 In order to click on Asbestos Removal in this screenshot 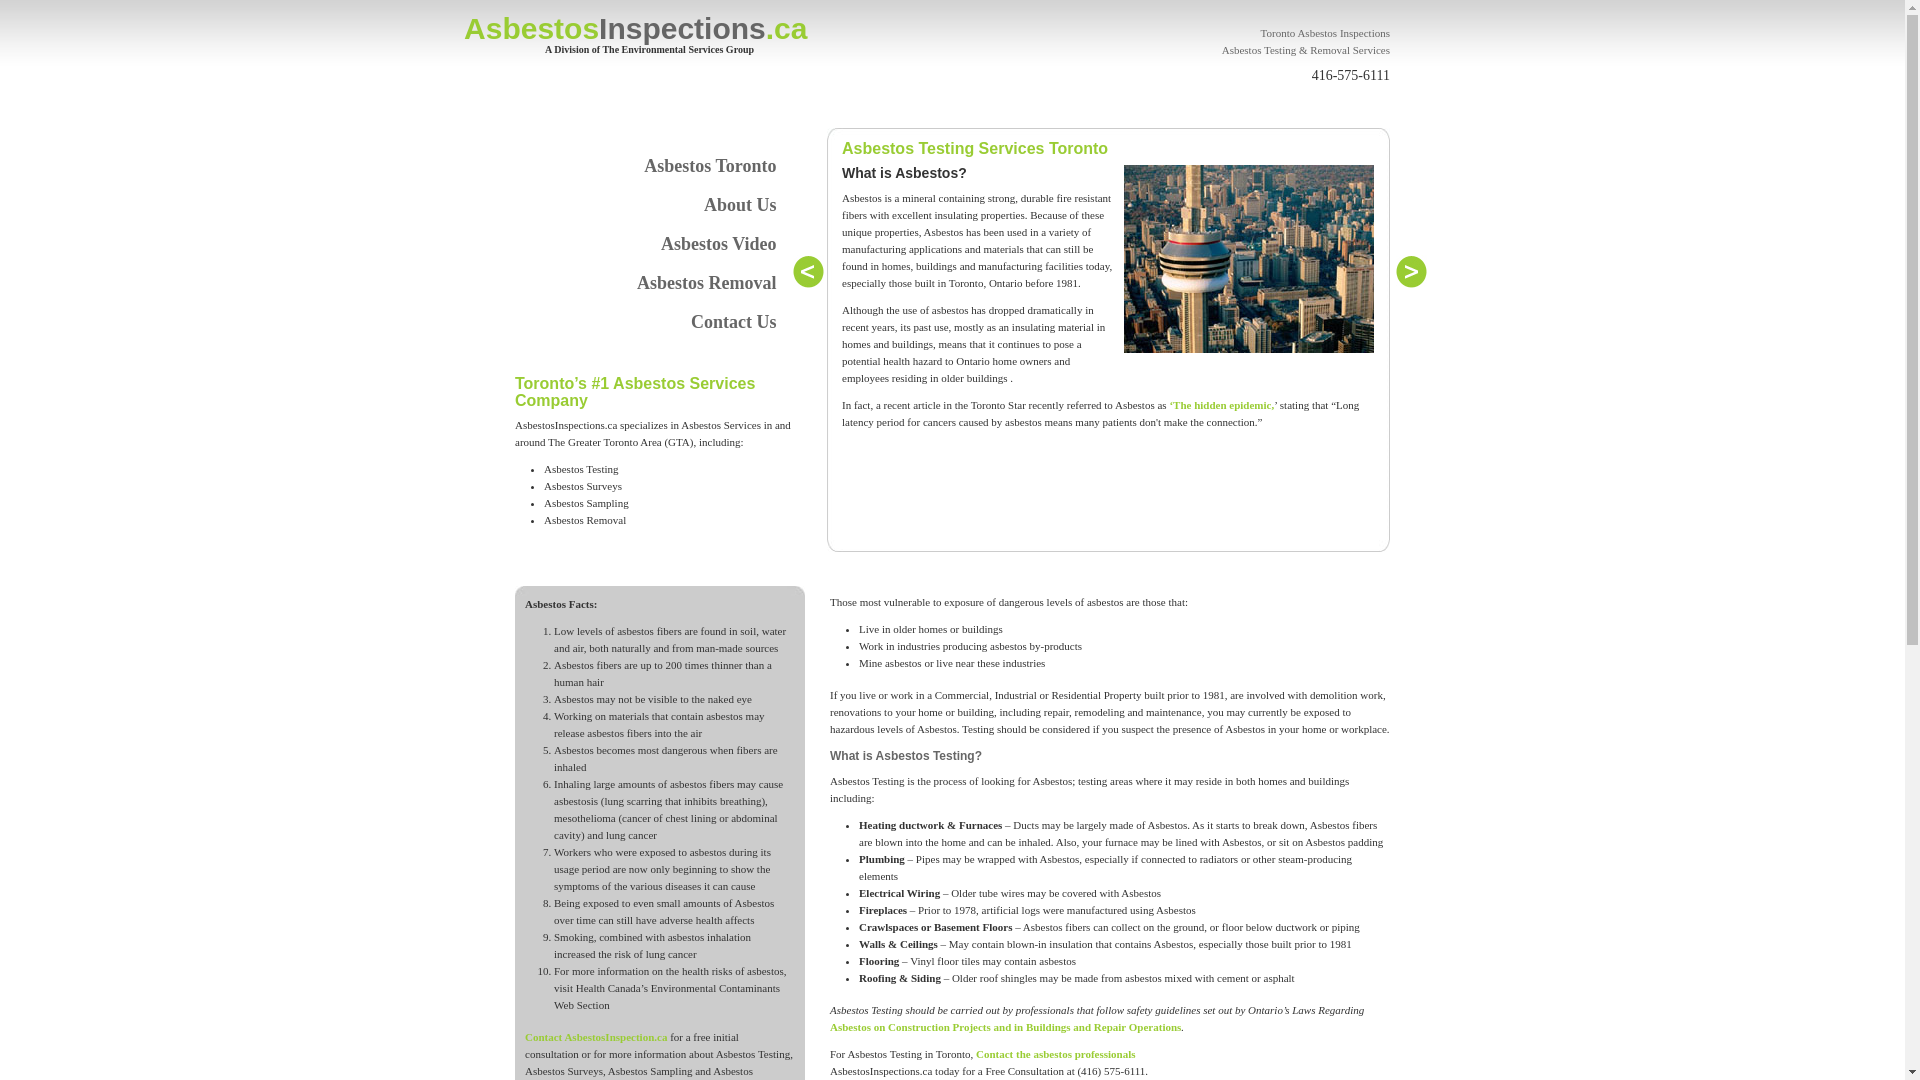, I will do `click(651, 284)`.